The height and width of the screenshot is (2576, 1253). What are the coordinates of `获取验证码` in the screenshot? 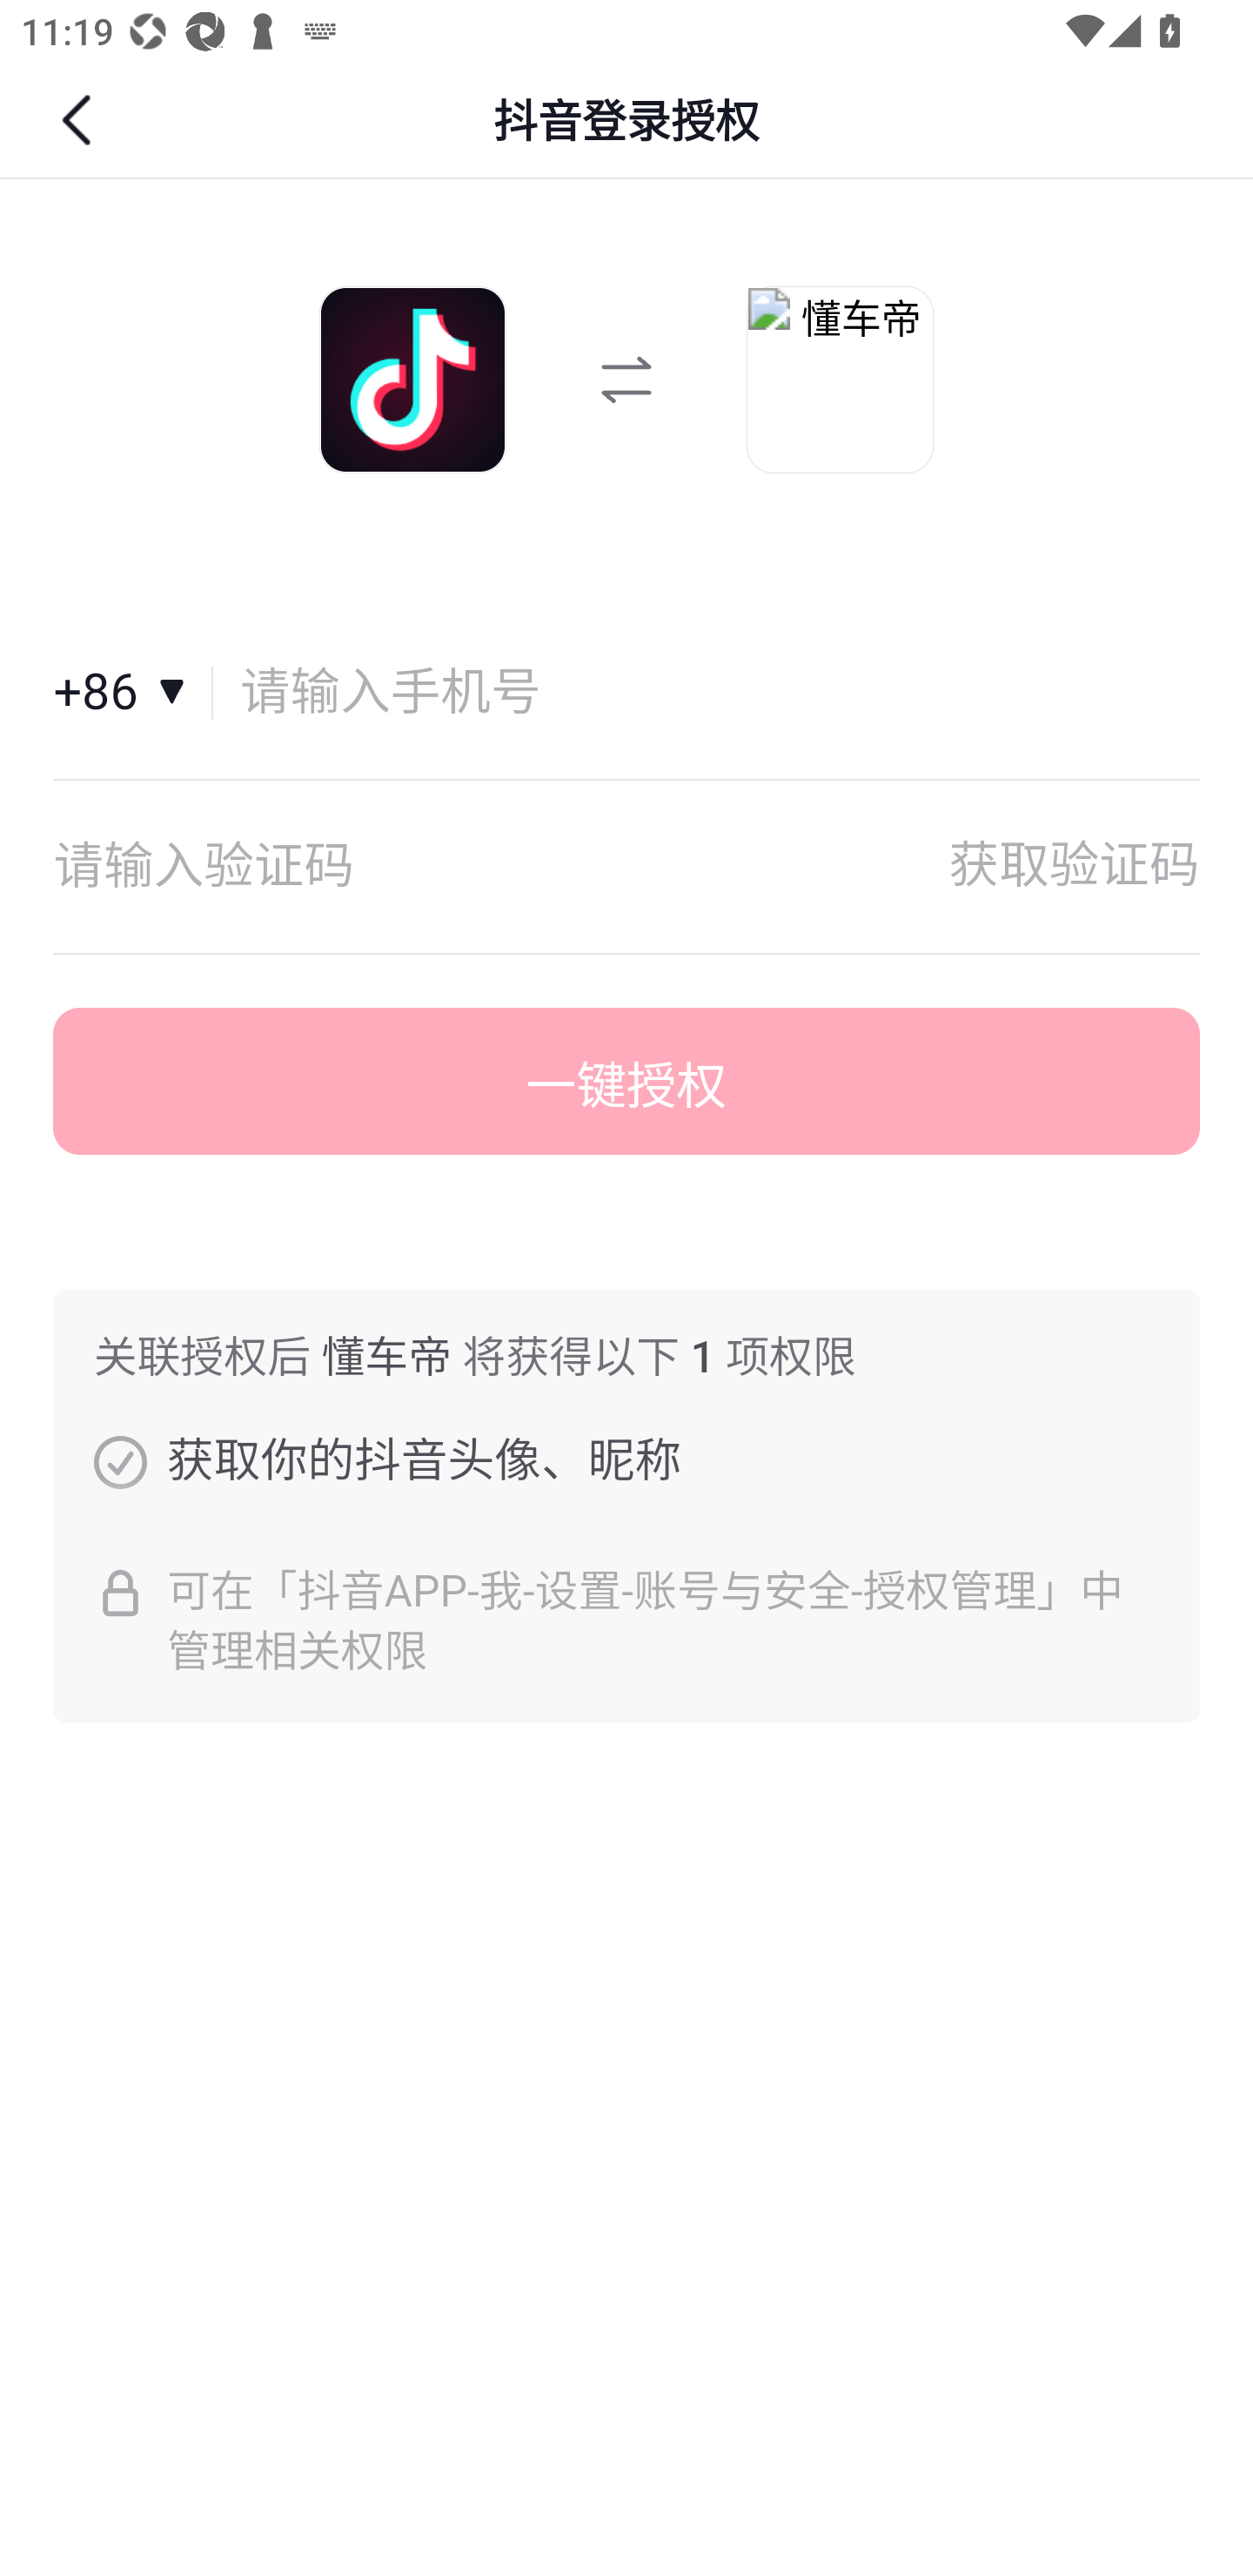 It's located at (1074, 865).